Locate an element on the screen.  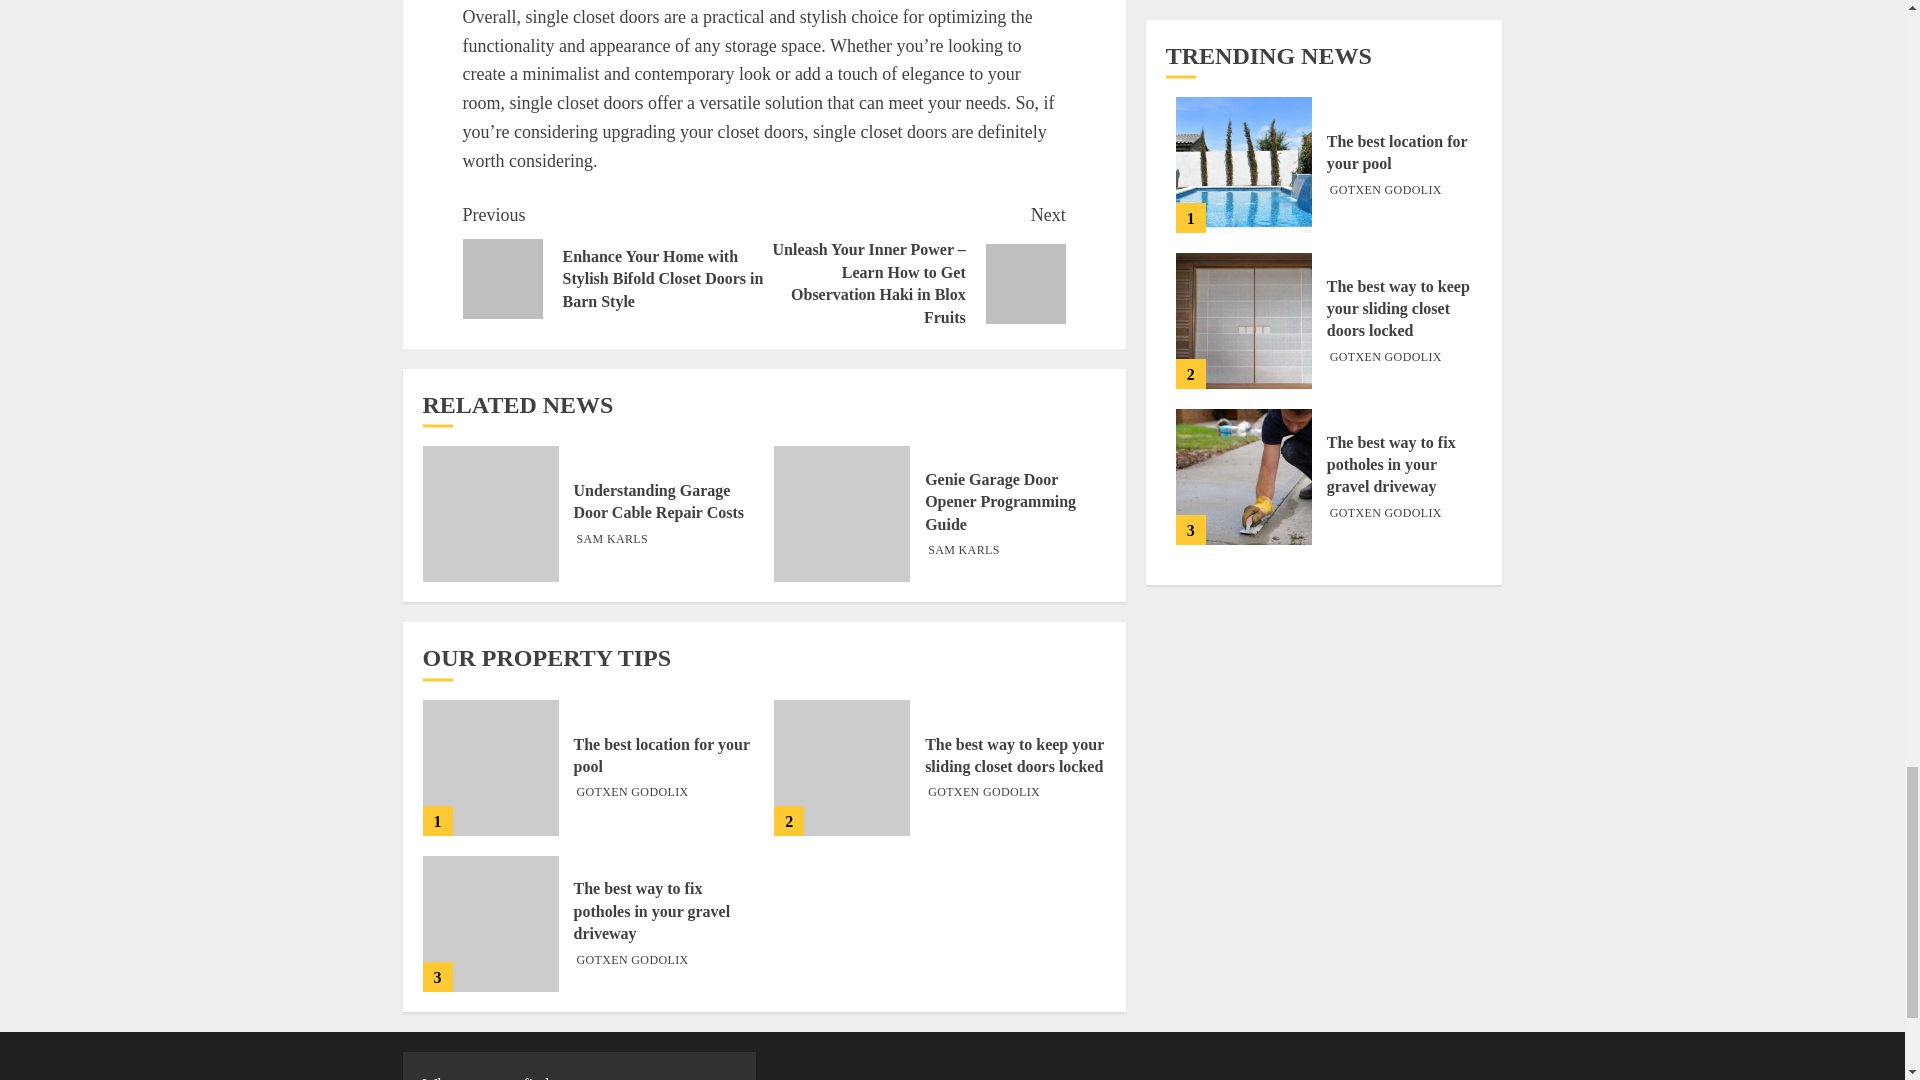
SAM KARLS is located at coordinates (964, 551).